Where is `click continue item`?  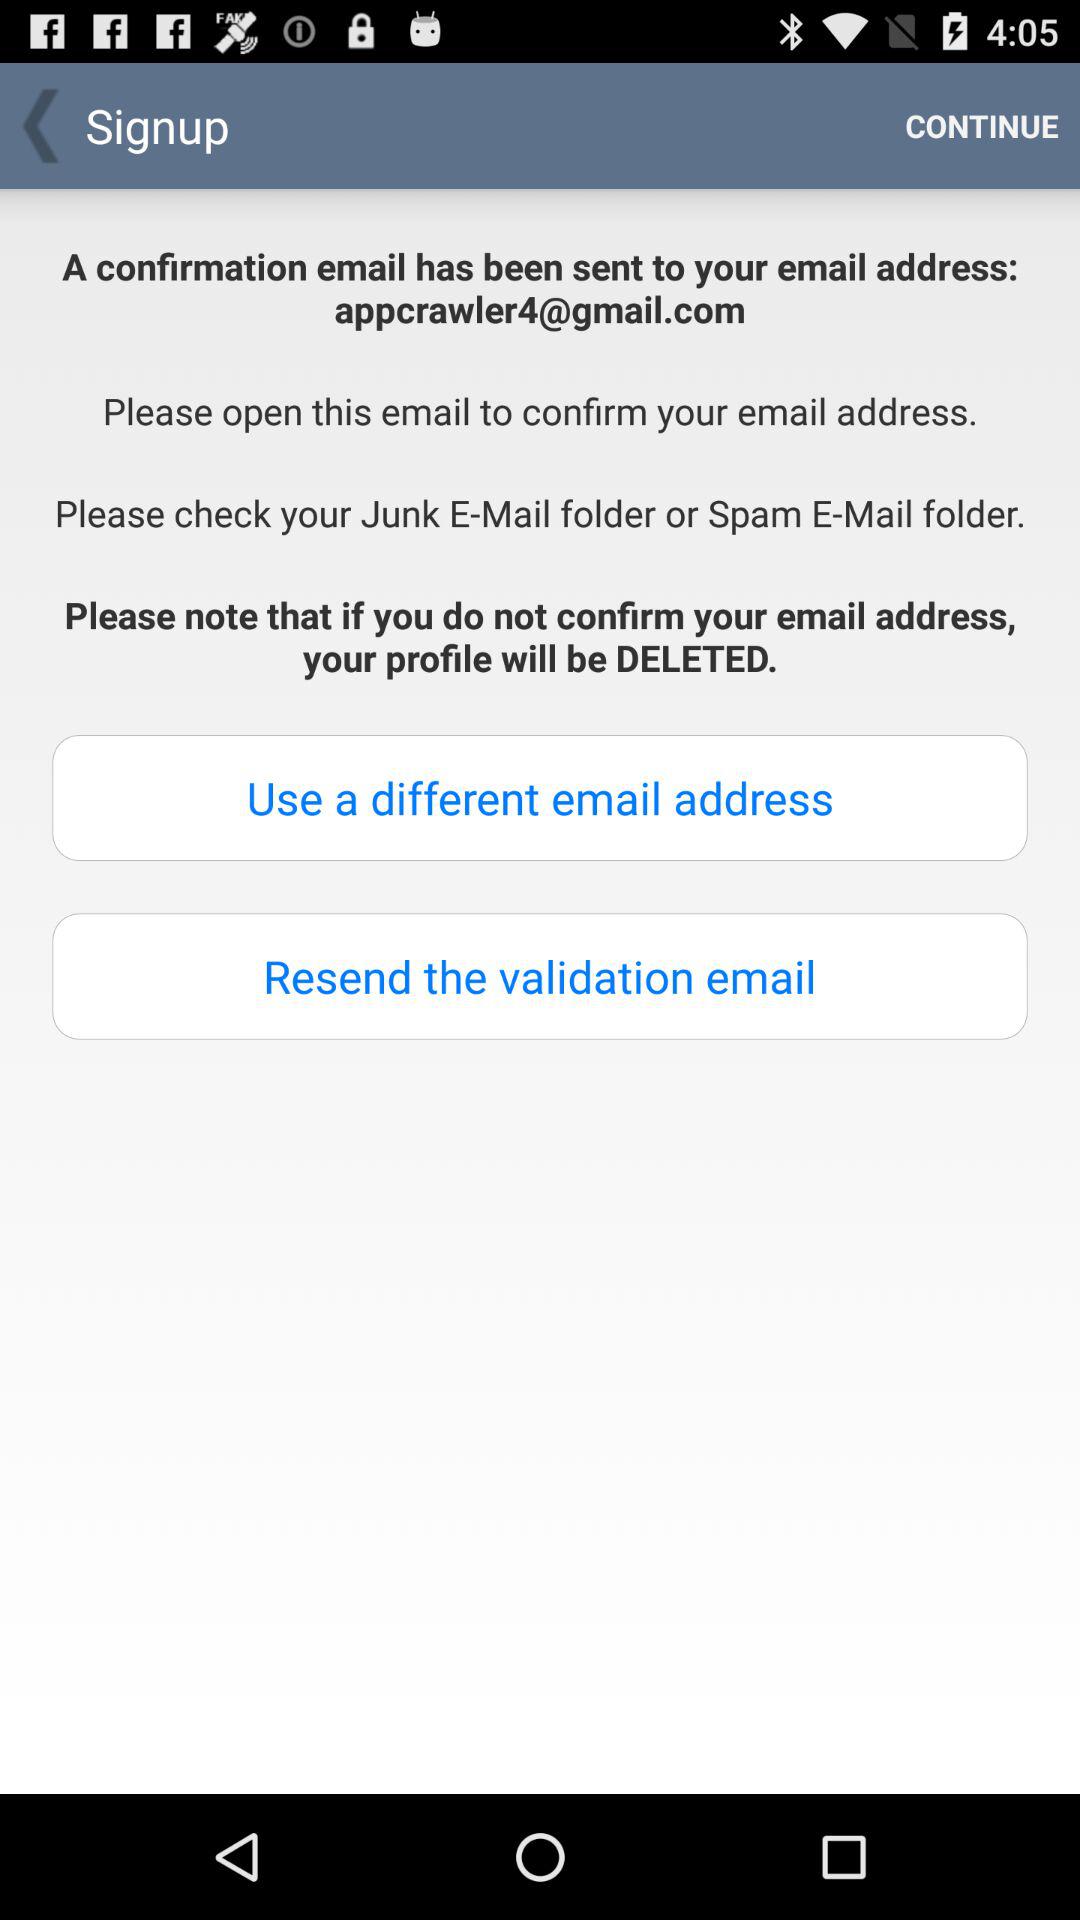 click continue item is located at coordinates (982, 126).